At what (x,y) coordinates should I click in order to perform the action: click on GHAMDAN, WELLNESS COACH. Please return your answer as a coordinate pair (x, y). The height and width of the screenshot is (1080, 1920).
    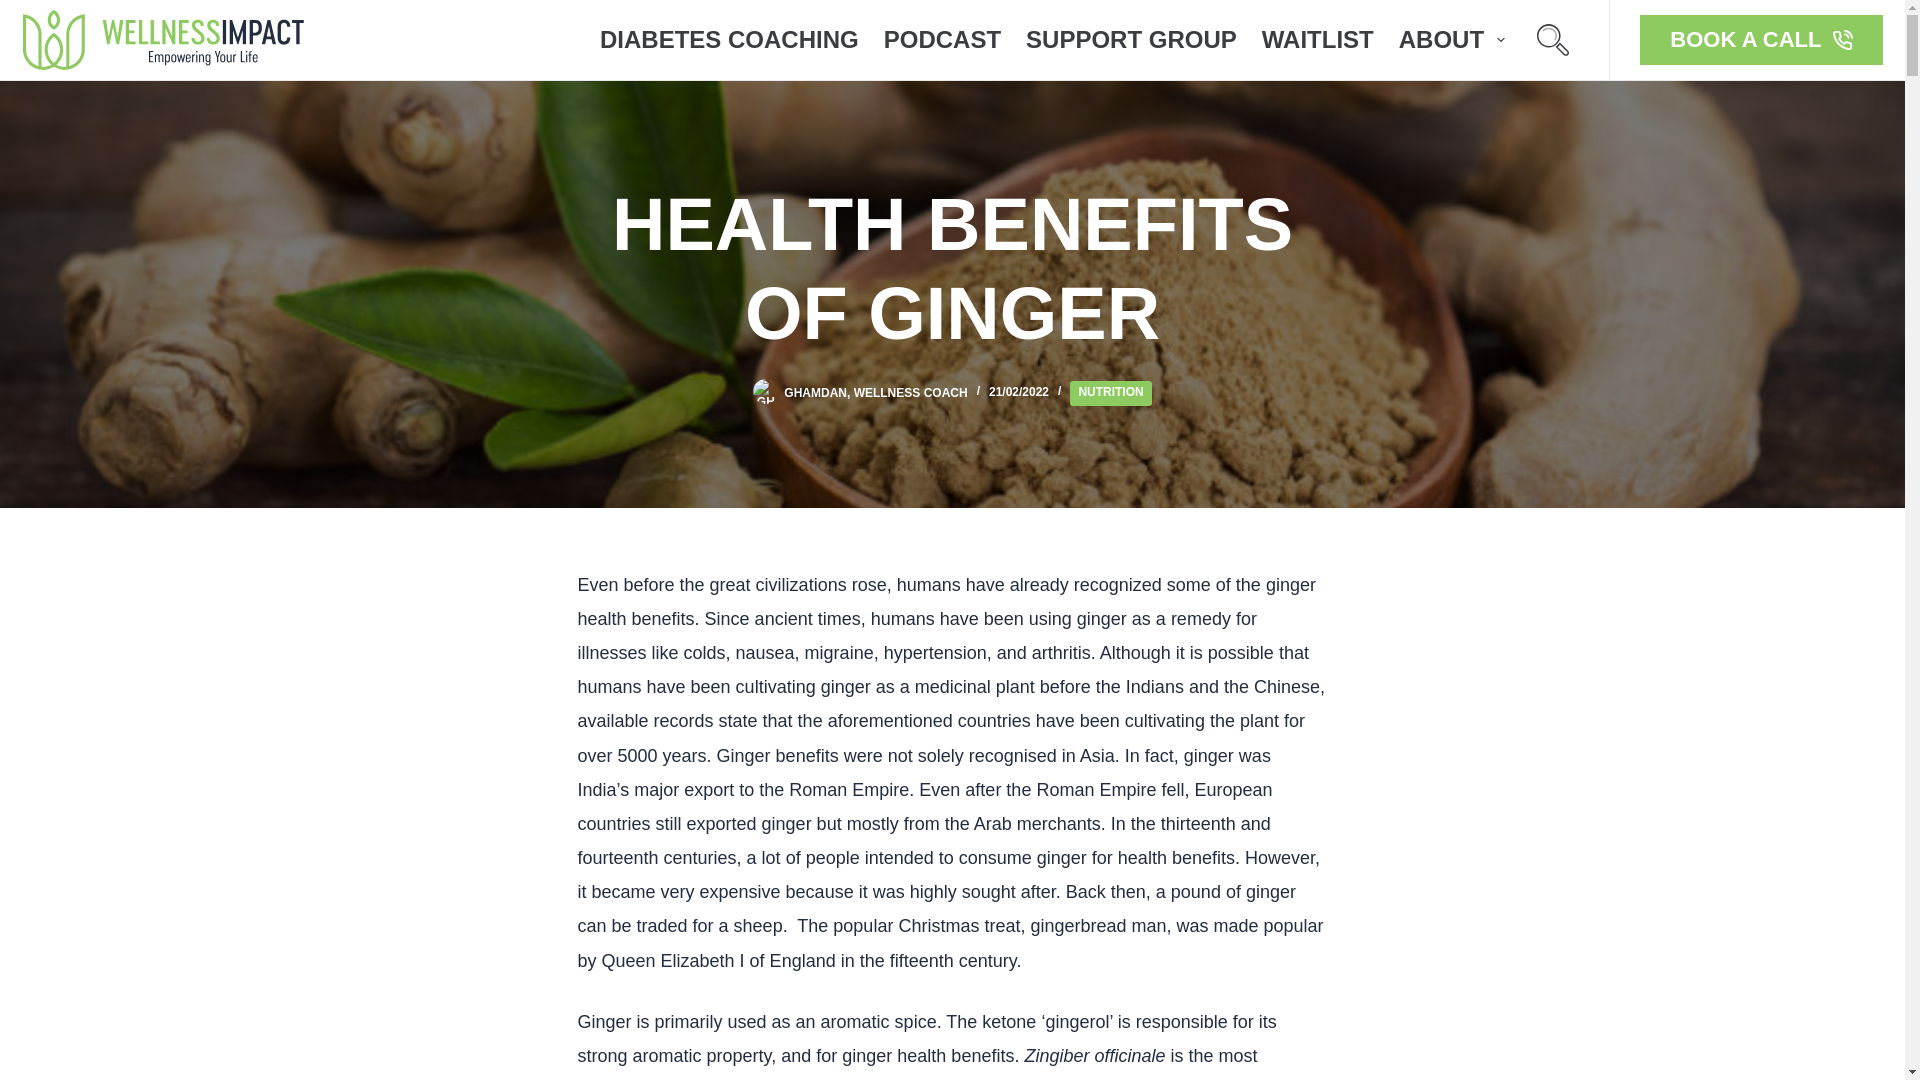
    Looking at the image, I should click on (875, 391).